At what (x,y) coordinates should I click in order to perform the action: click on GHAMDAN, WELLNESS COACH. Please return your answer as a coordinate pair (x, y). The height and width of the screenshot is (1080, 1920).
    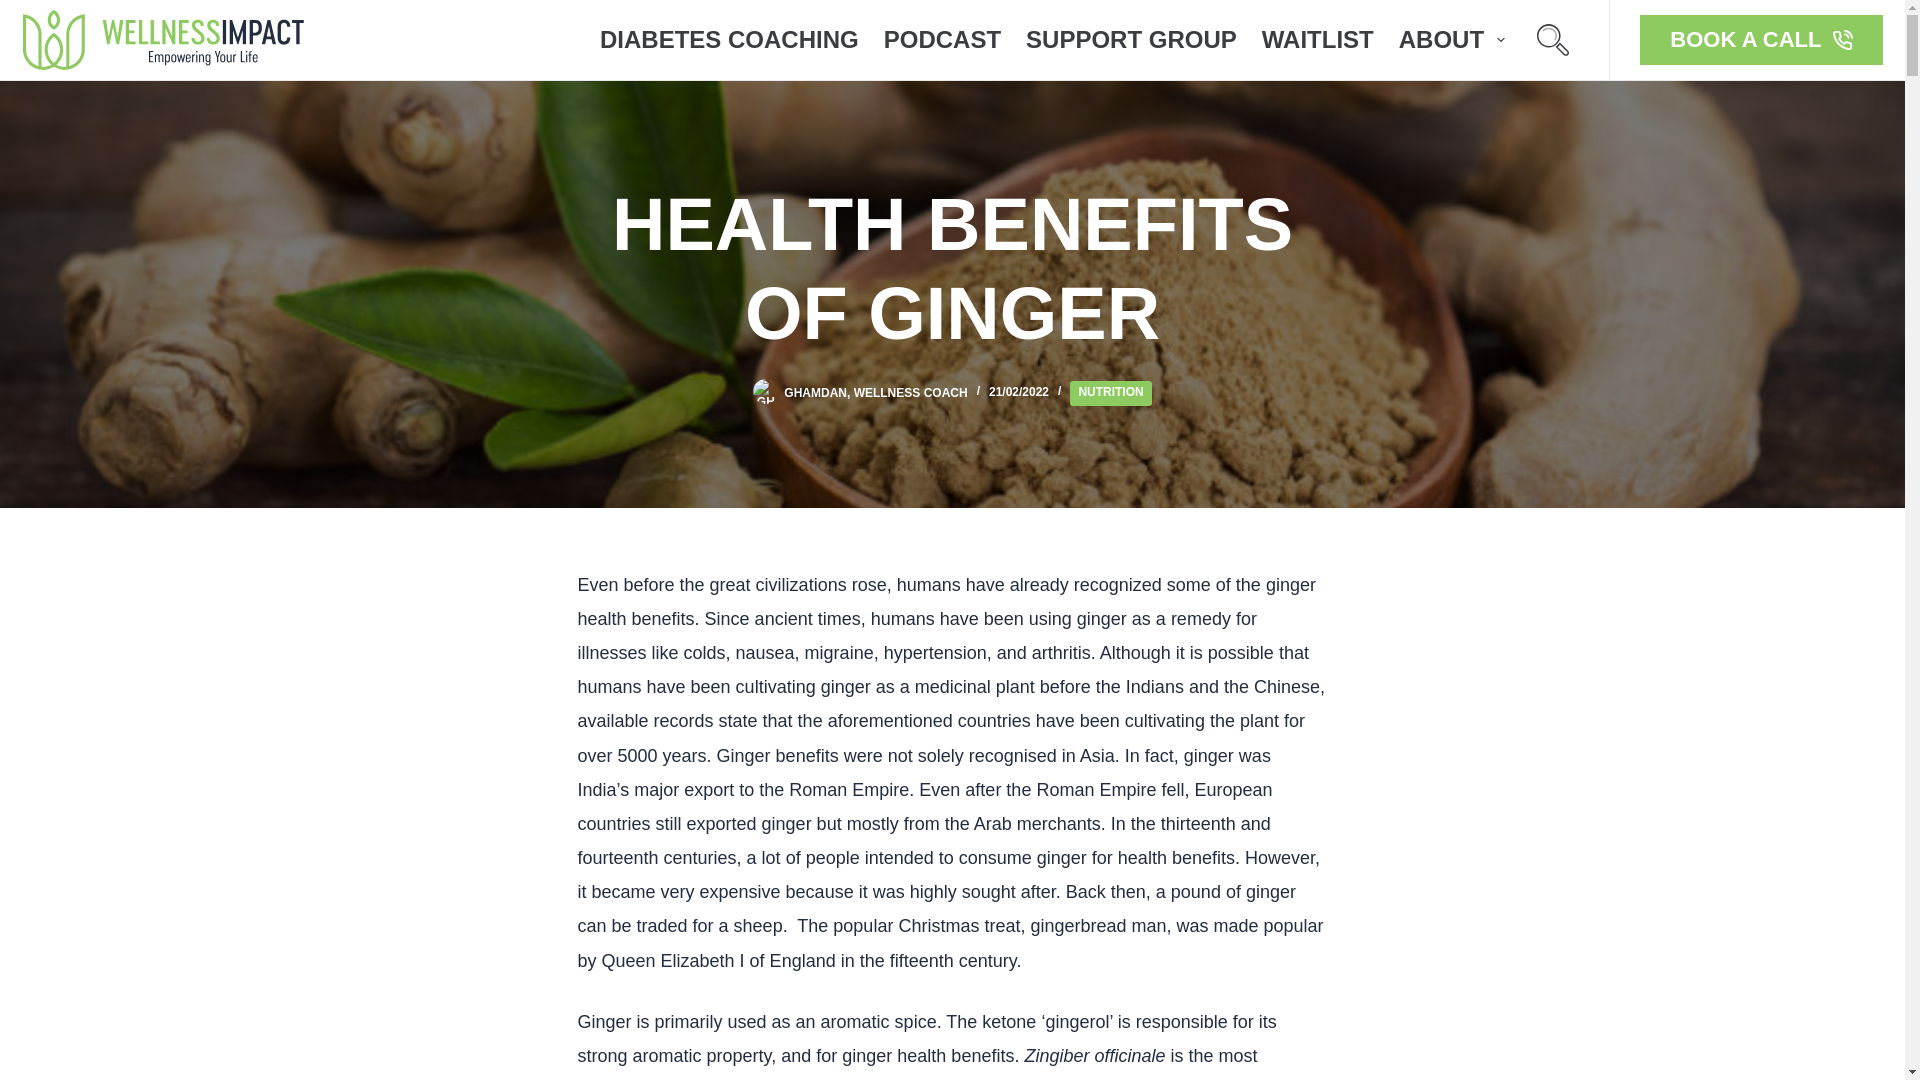
    Looking at the image, I should click on (875, 391).